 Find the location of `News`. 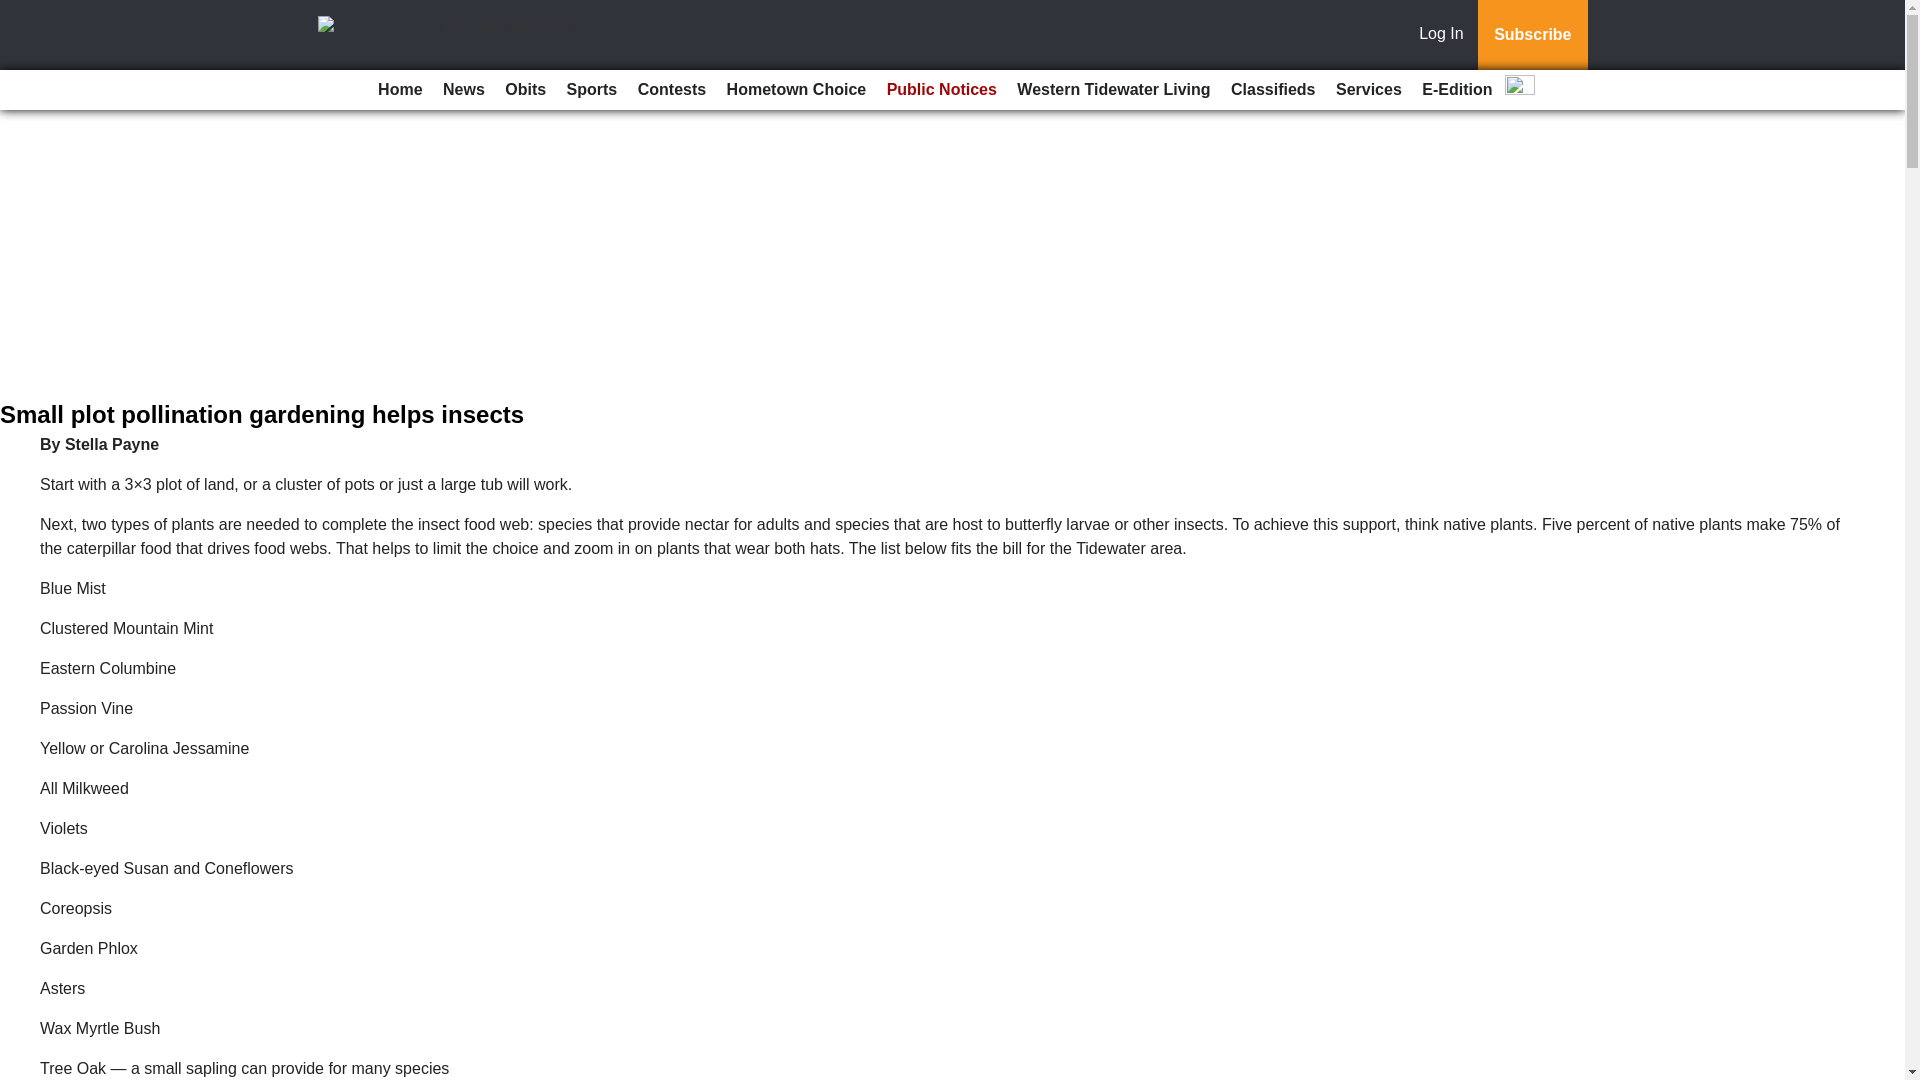

News is located at coordinates (464, 90).